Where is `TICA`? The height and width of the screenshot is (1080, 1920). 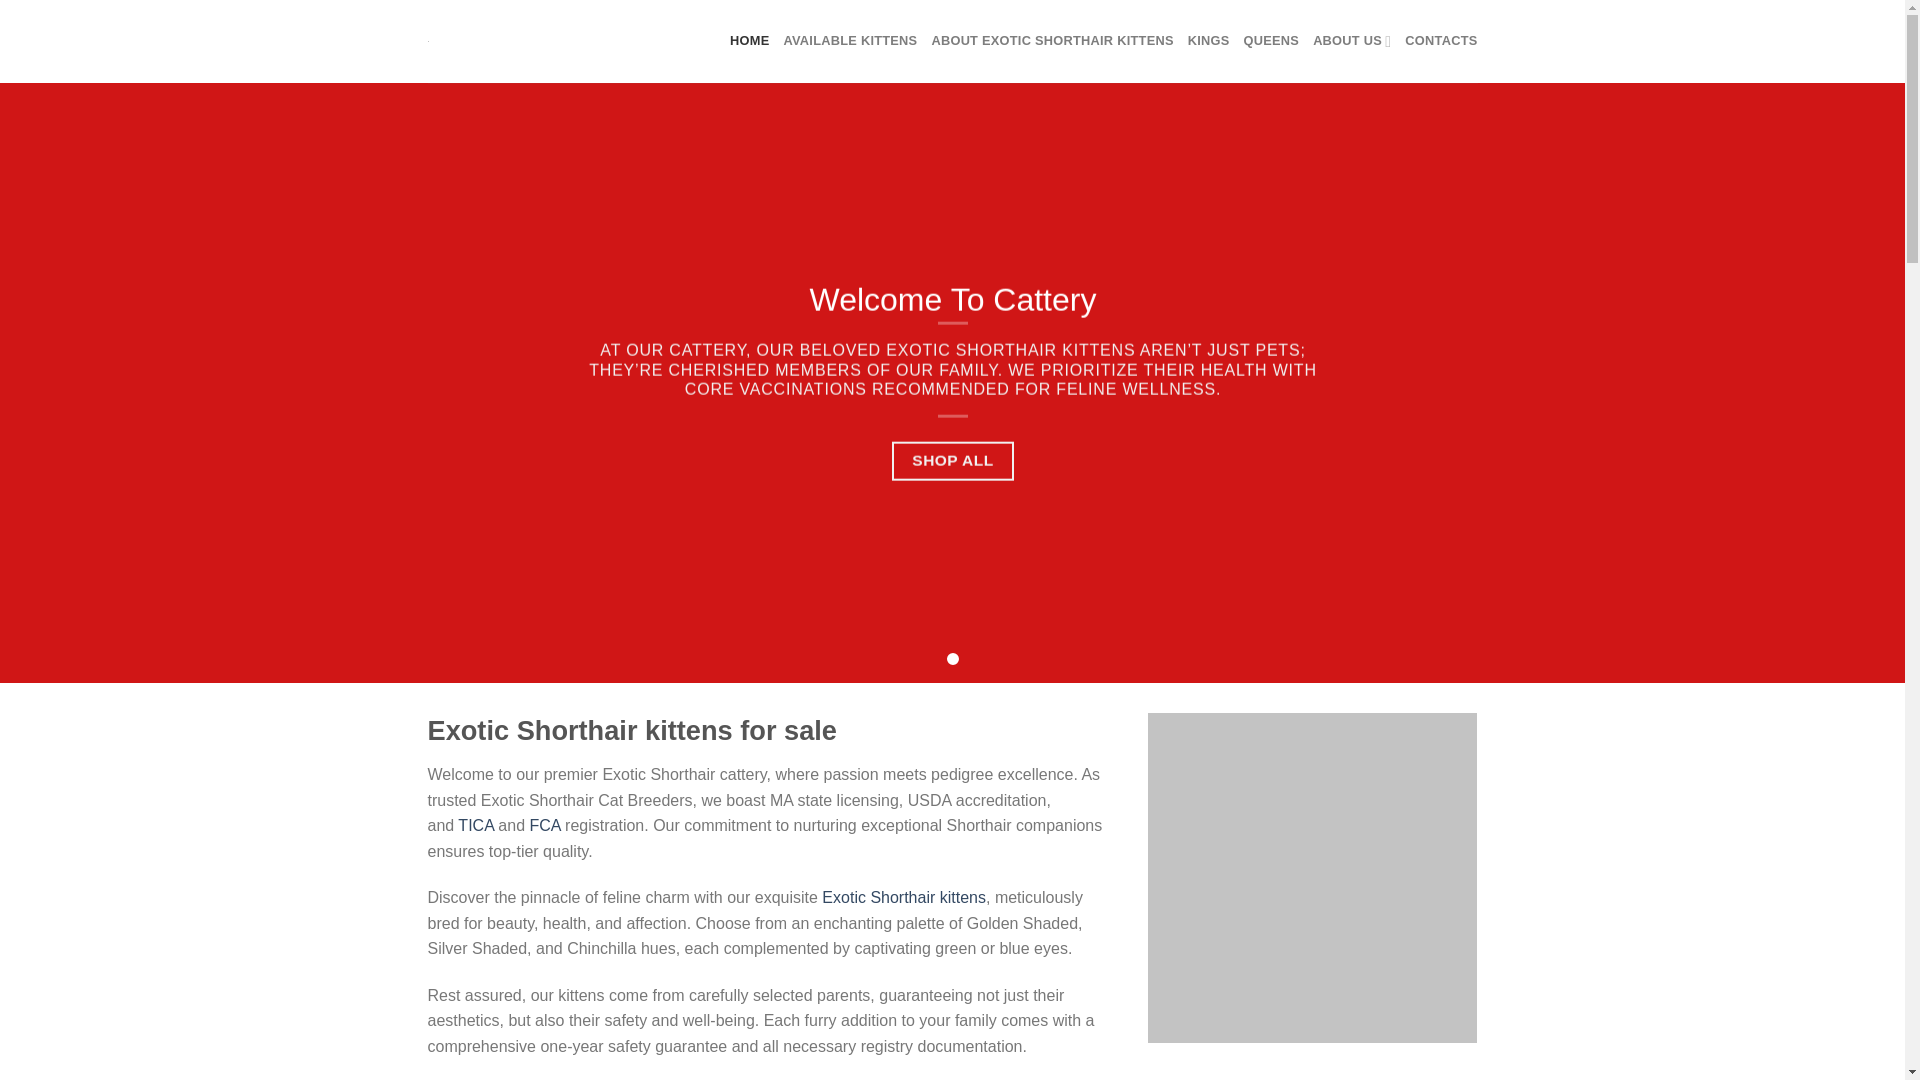
TICA is located at coordinates (476, 824).